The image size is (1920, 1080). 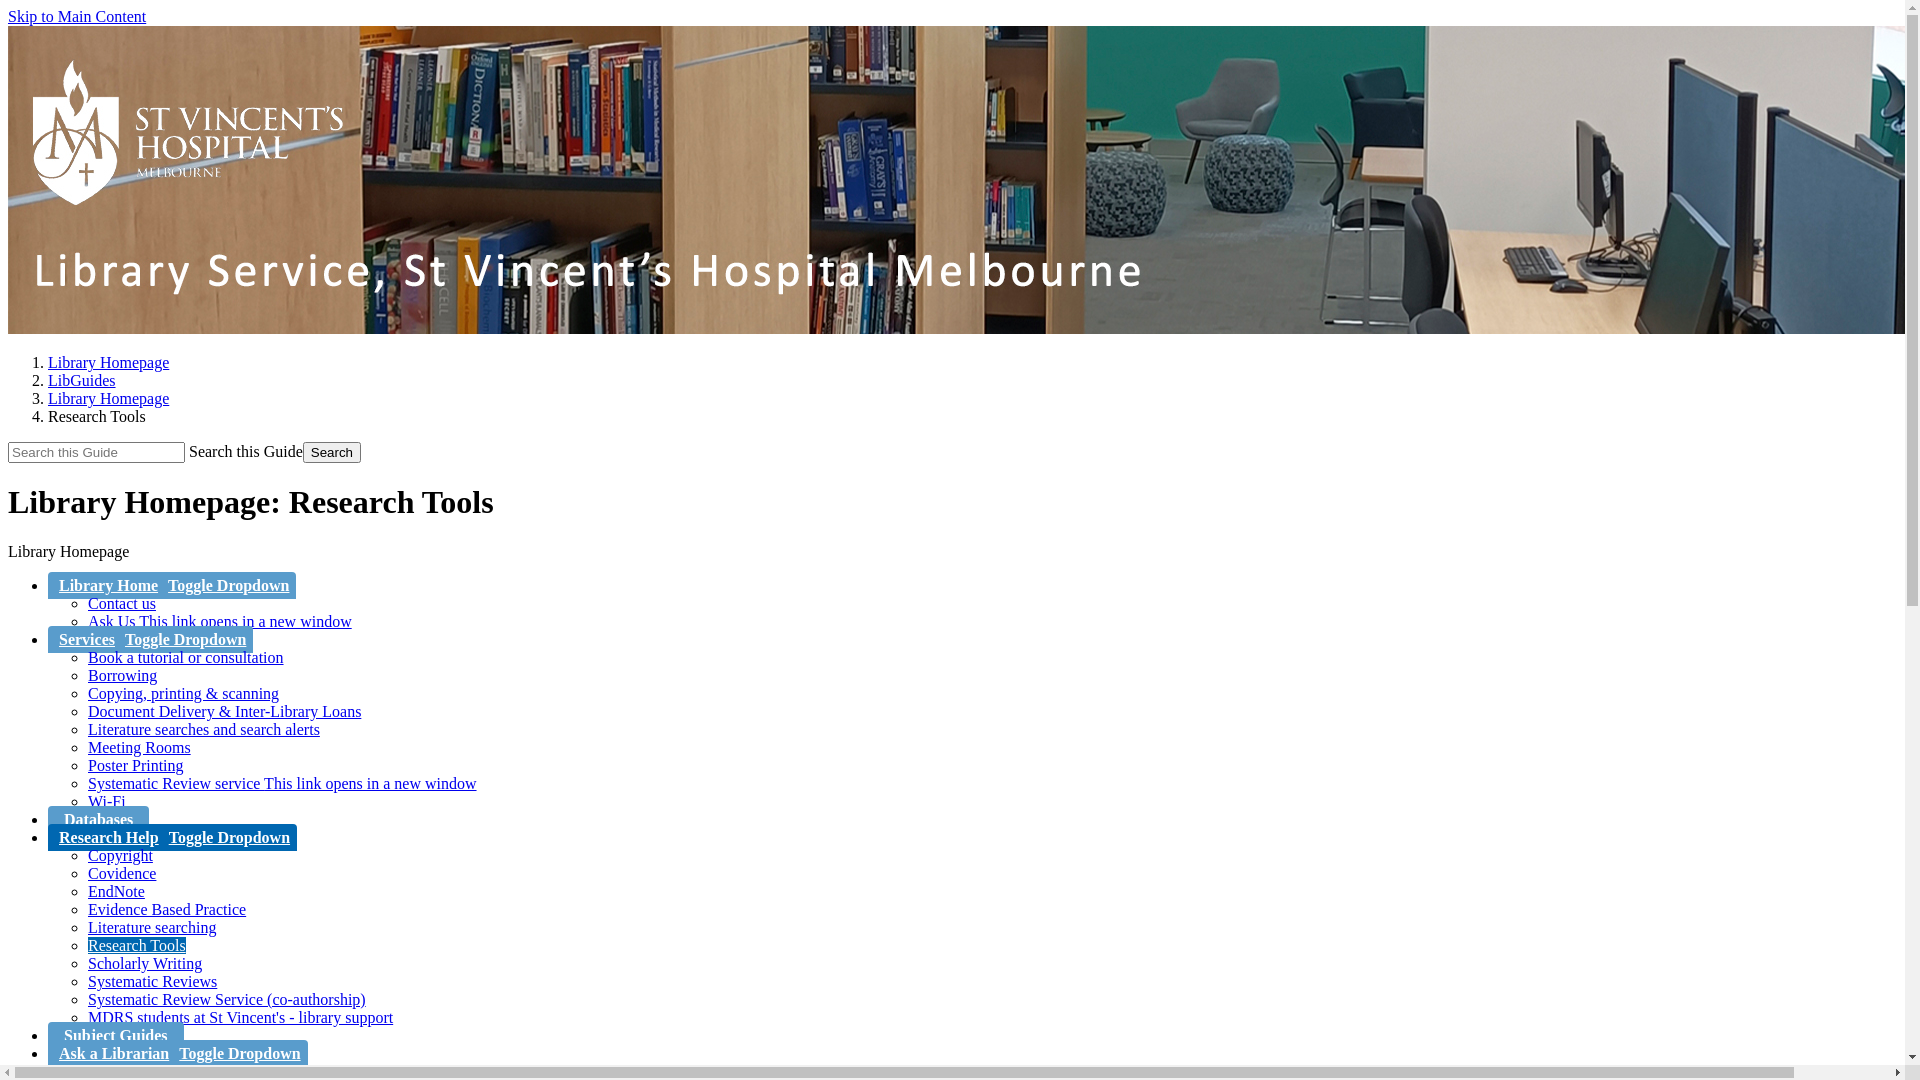 What do you see at coordinates (184, 694) in the screenshot?
I see `Copying, printing & scanning` at bounding box center [184, 694].